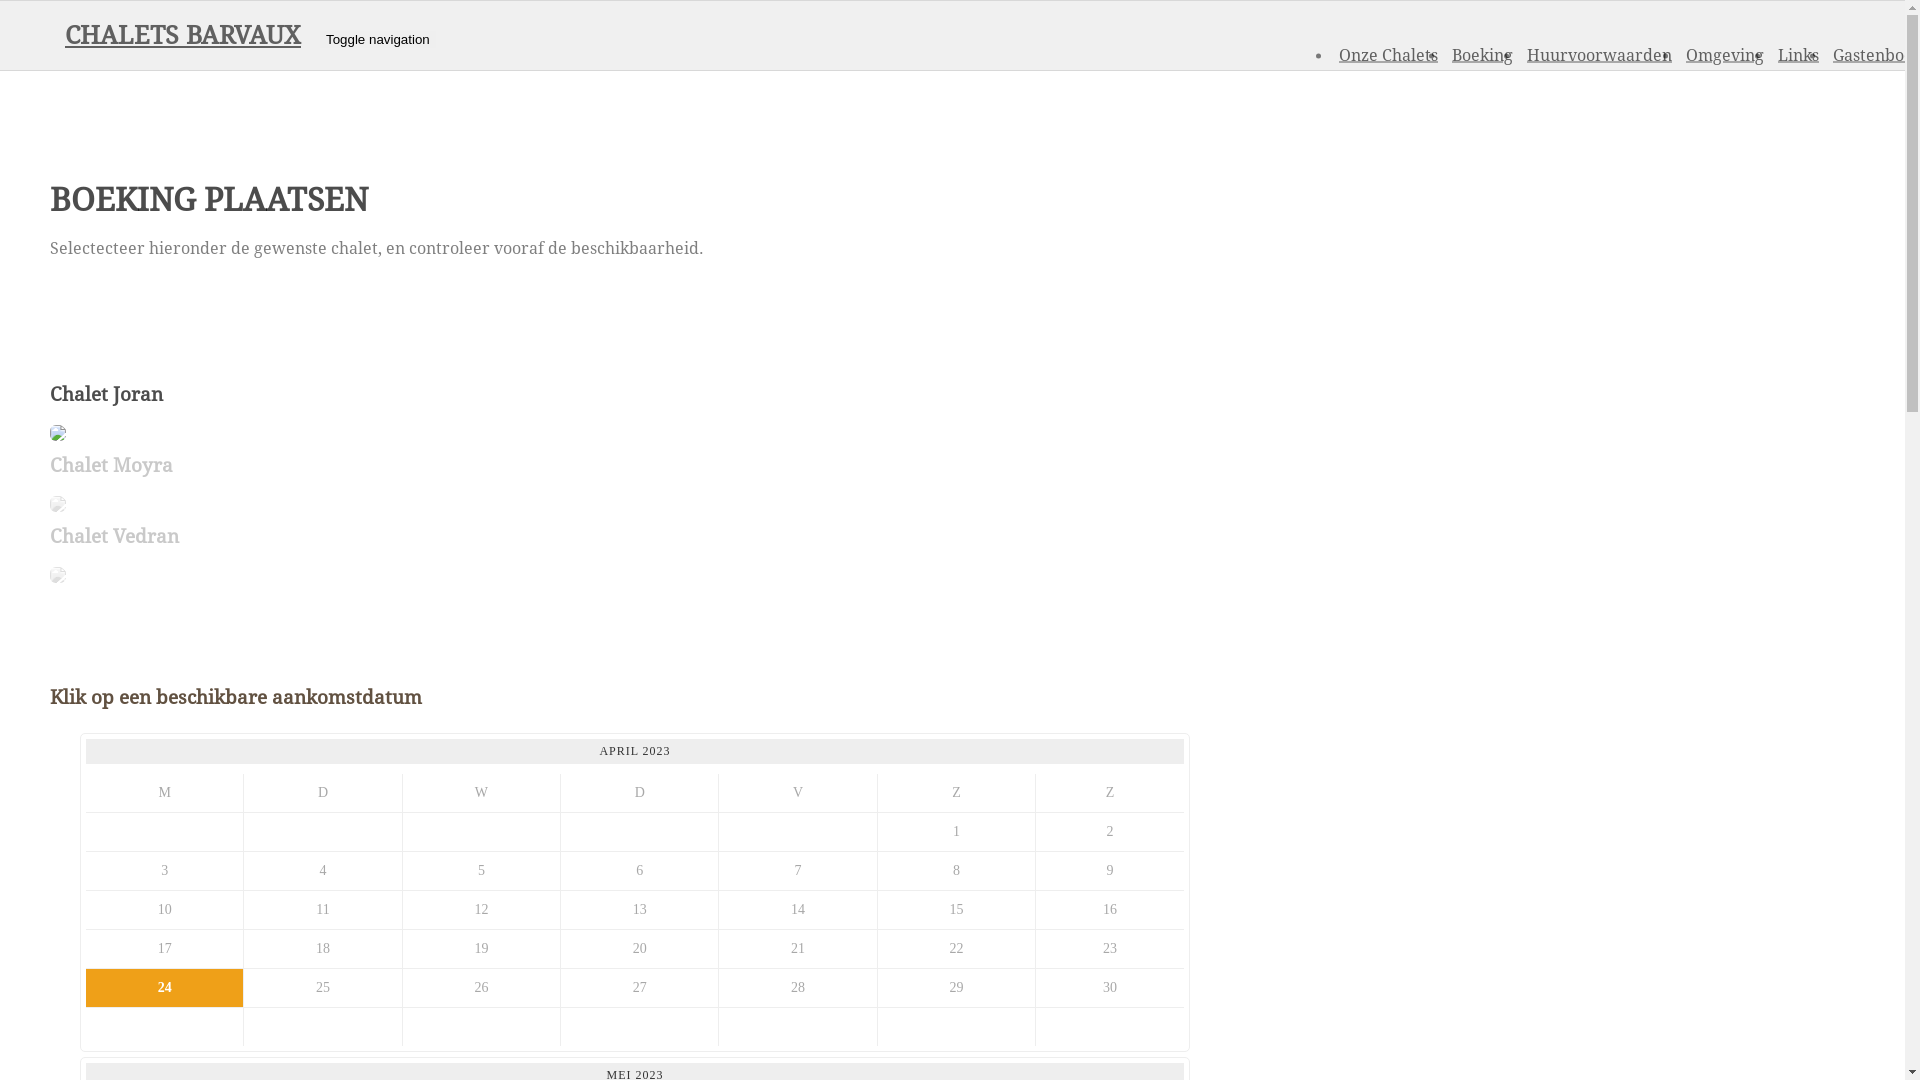 The height and width of the screenshot is (1080, 1920). Describe the element at coordinates (378, 40) in the screenshot. I see `Toggle navigation` at that location.